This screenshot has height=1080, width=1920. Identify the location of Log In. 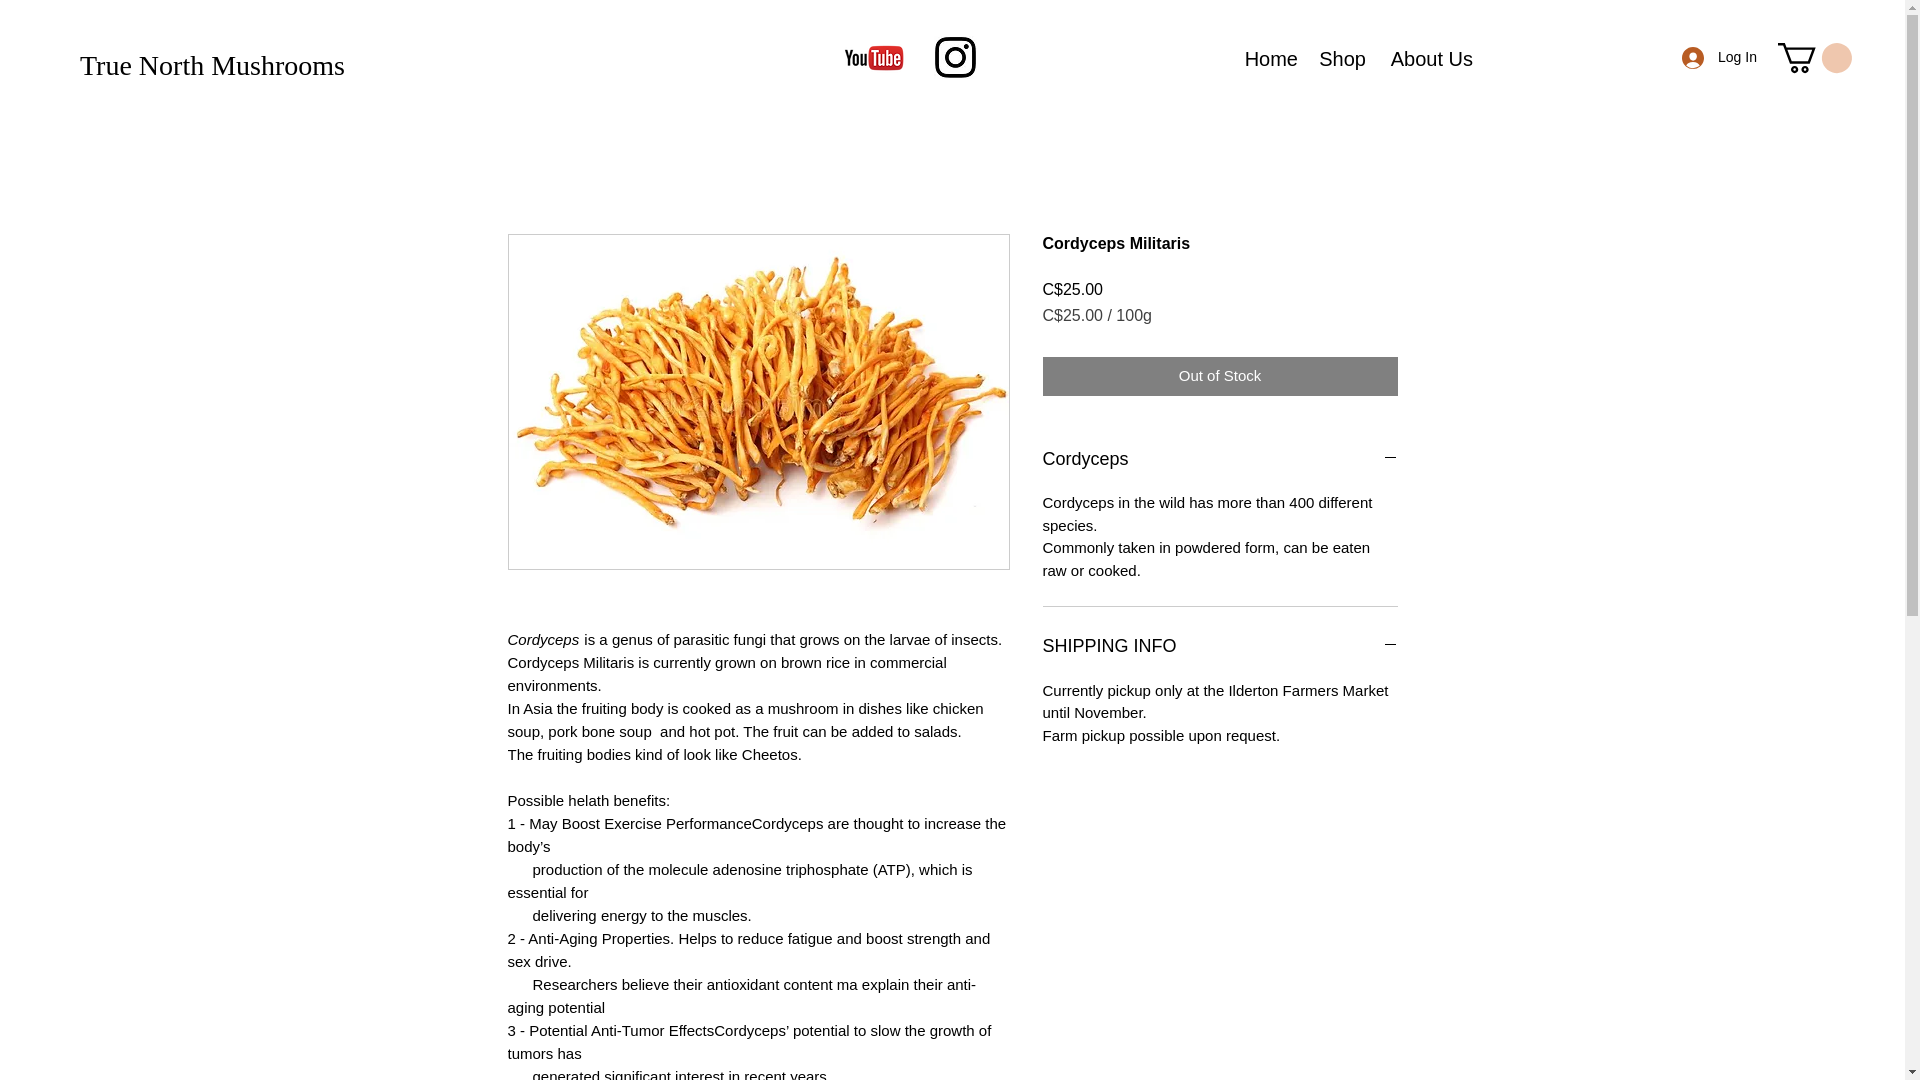
(1716, 56).